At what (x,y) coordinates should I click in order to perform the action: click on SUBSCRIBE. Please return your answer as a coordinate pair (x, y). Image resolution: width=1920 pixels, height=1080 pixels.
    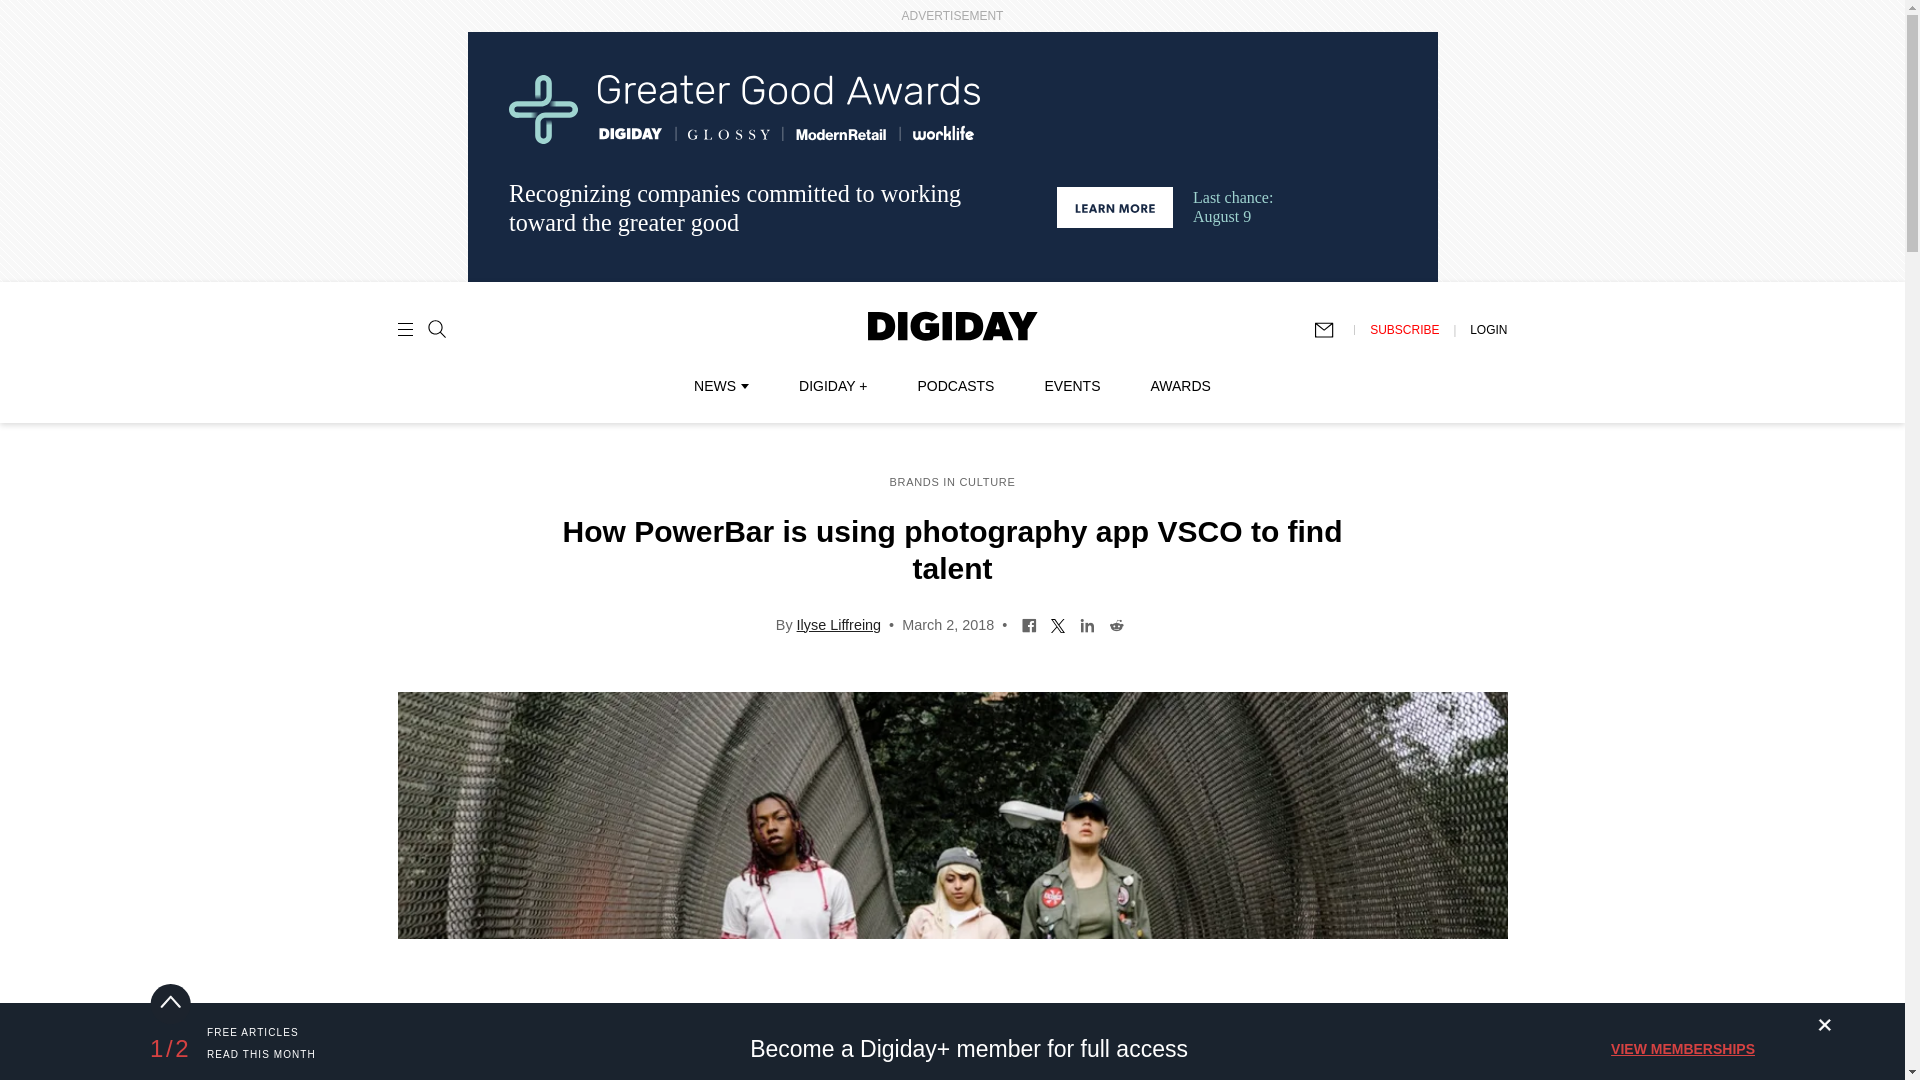
    Looking at the image, I should click on (1404, 329).